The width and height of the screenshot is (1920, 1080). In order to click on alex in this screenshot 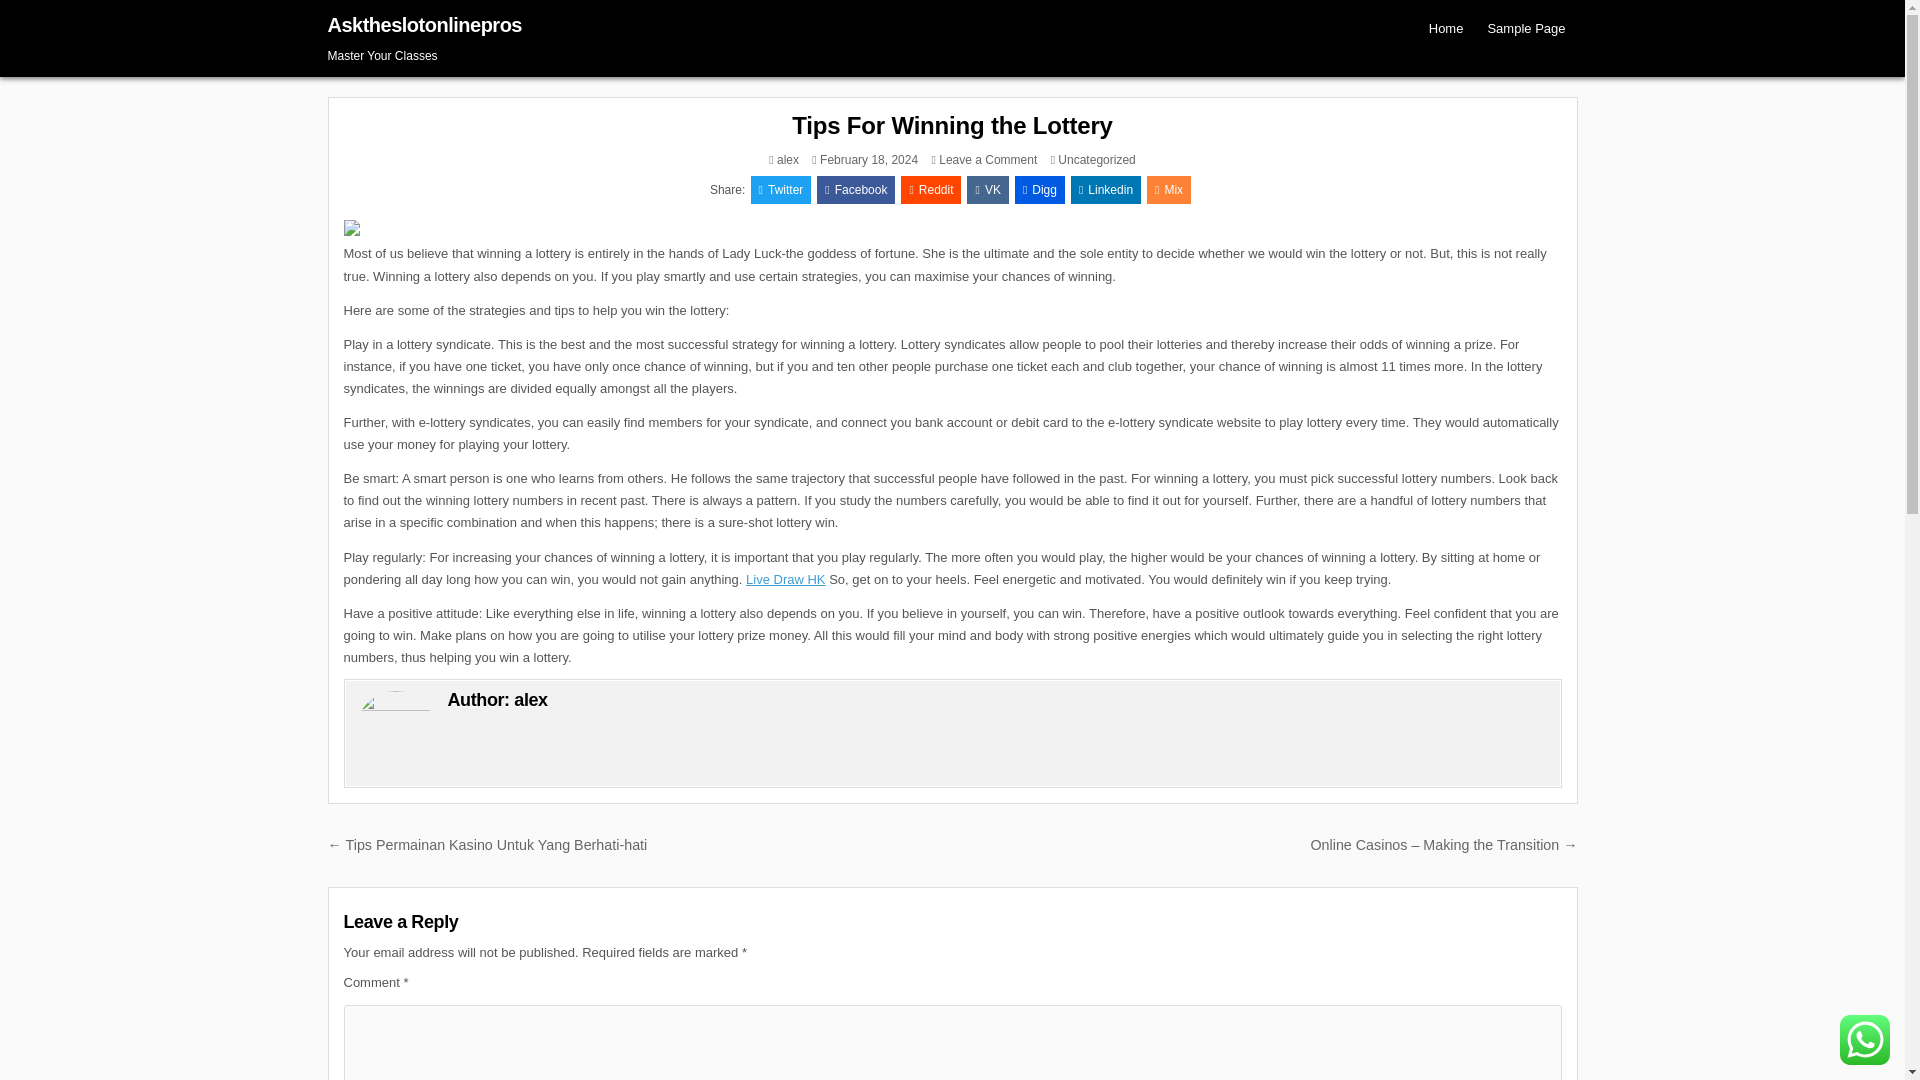, I will do `click(1168, 190)`.